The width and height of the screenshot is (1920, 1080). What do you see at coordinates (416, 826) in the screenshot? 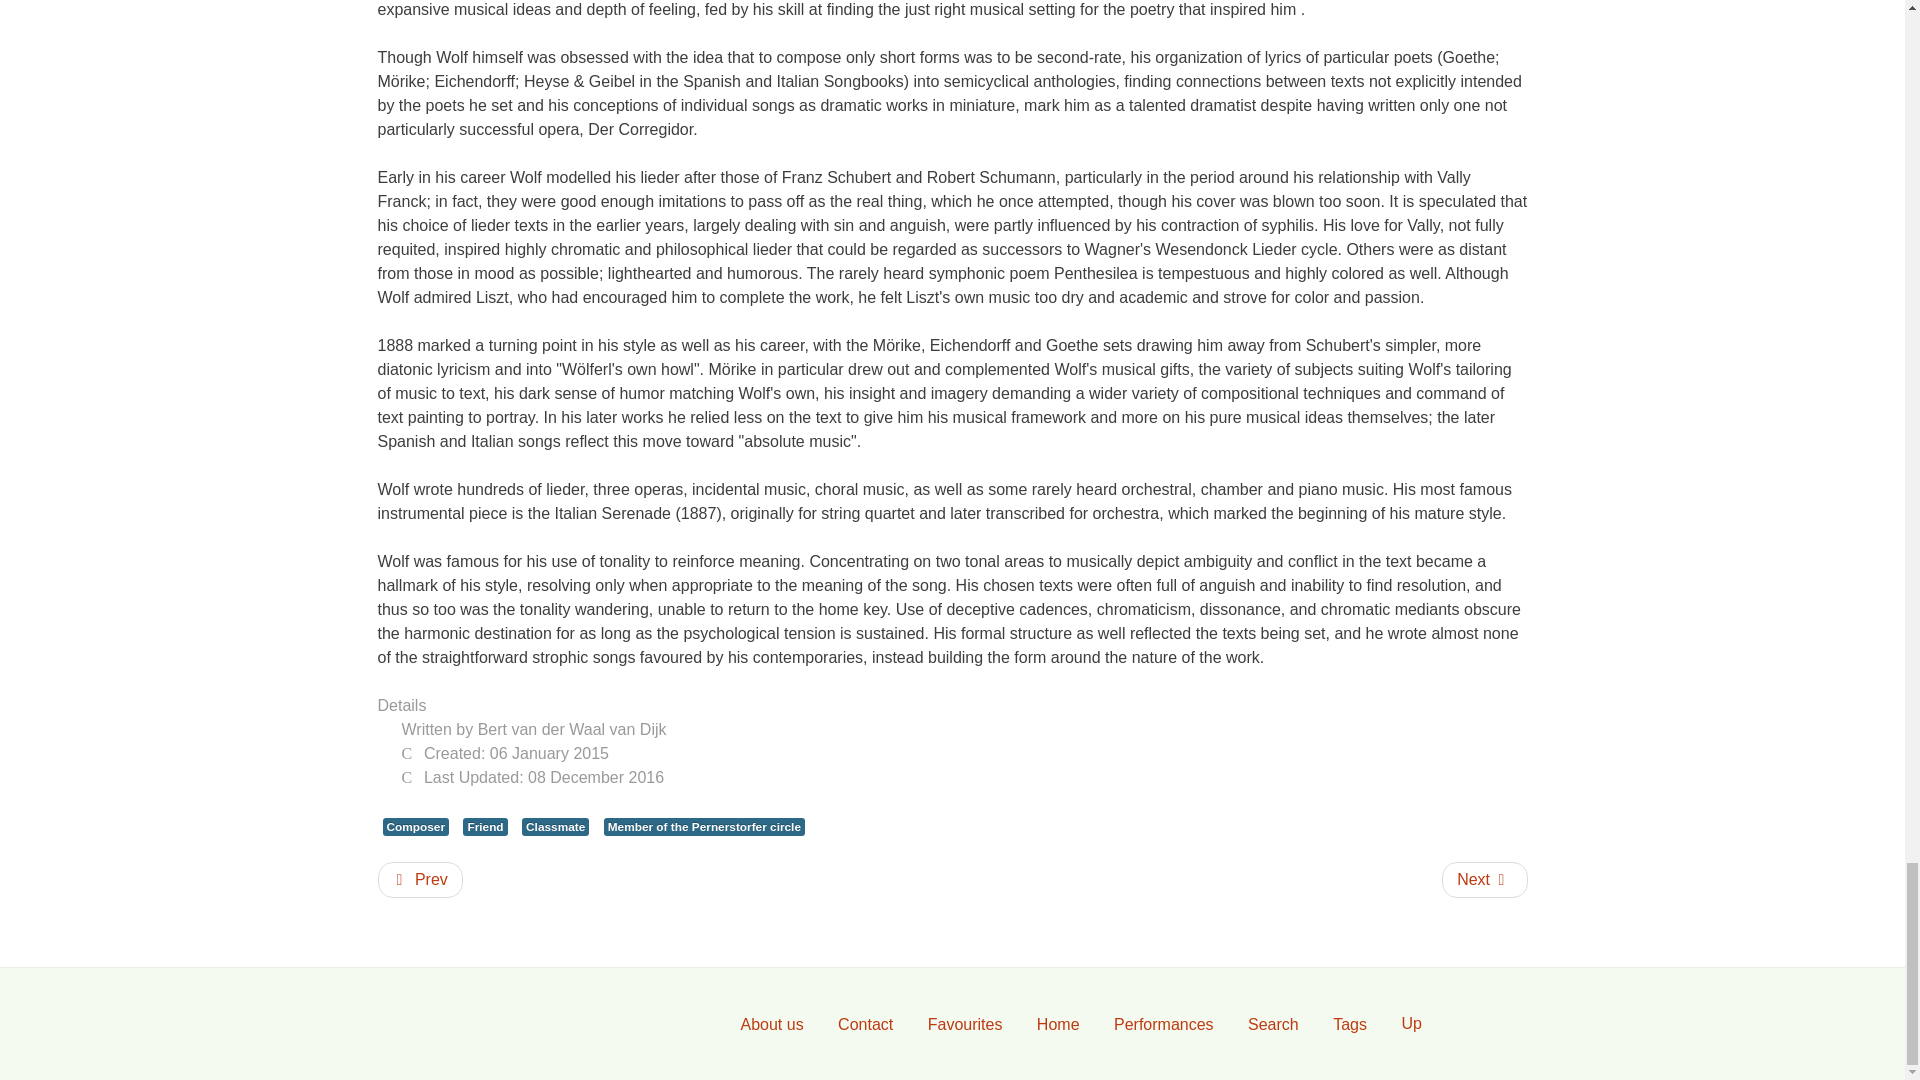
I see `Composer` at bounding box center [416, 826].